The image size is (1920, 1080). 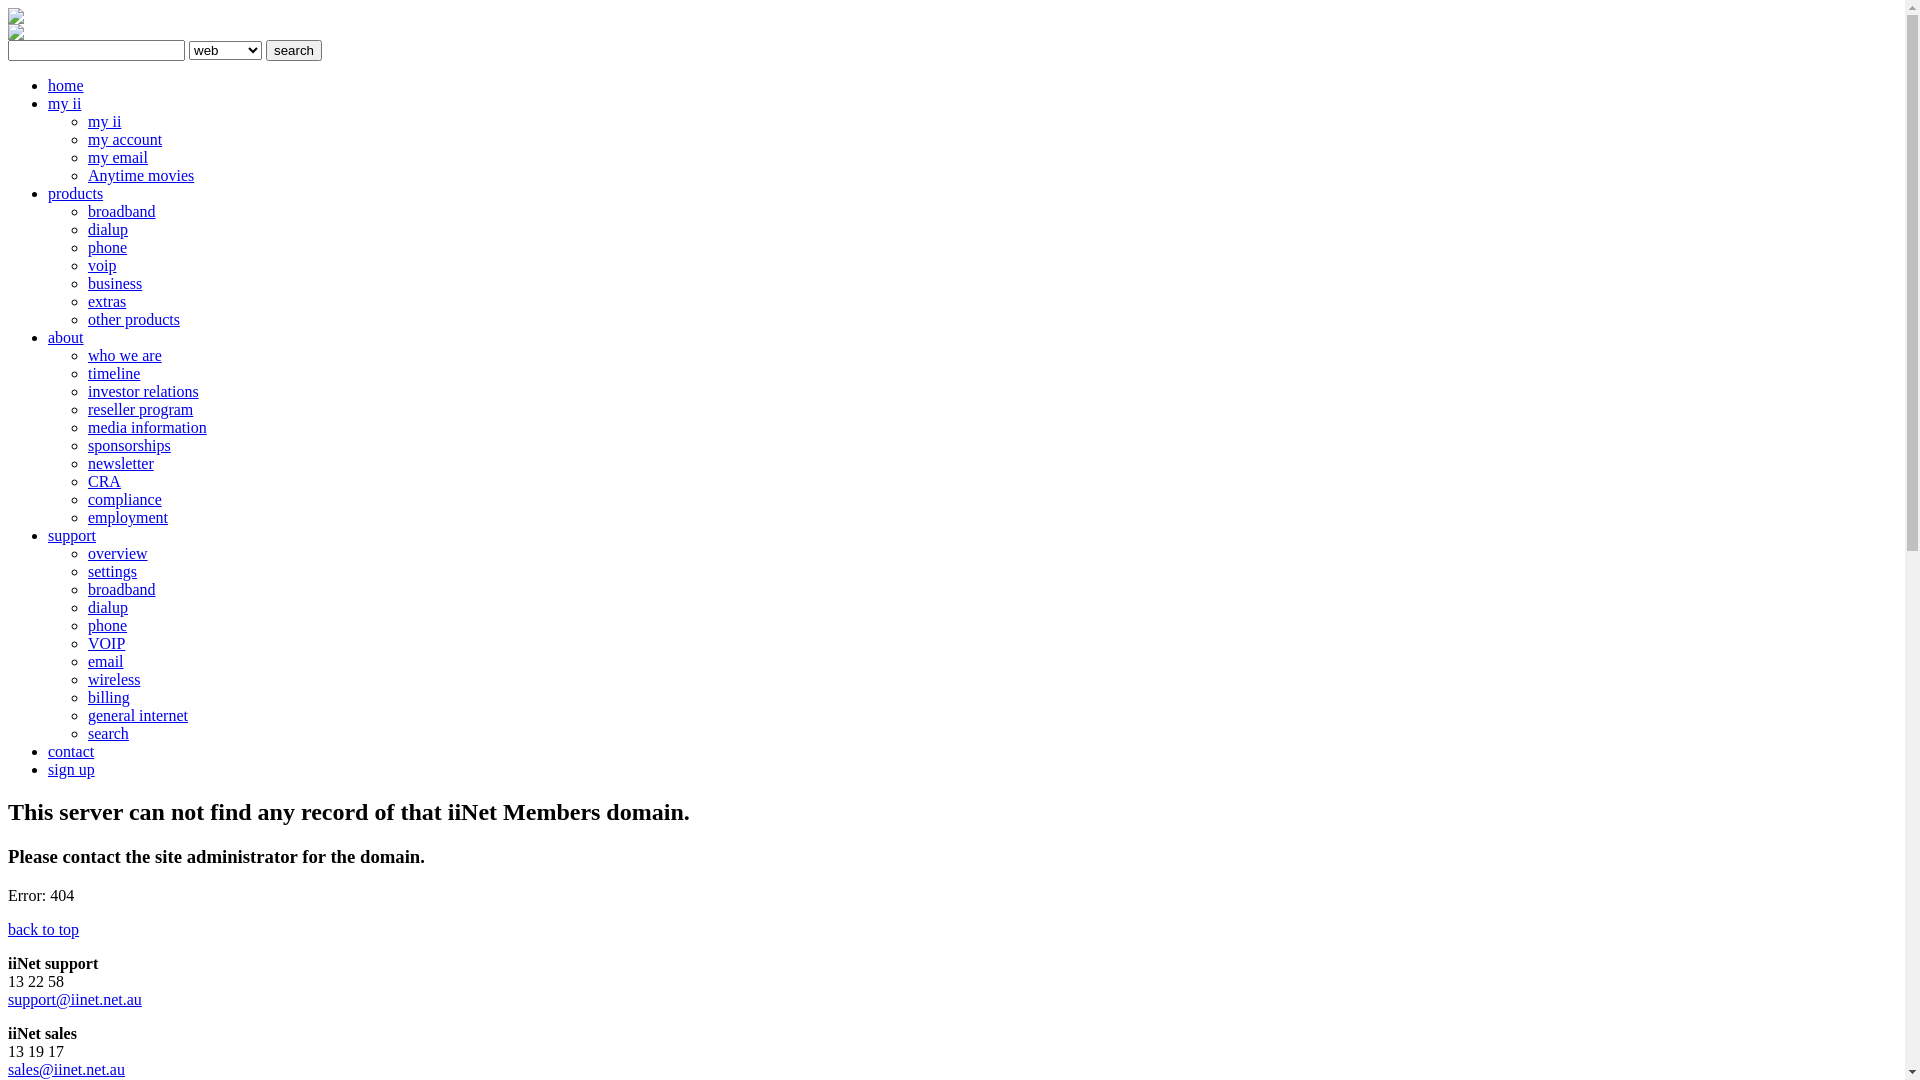 What do you see at coordinates (118, 554) in the screenshot?
I see `overview` at bounding box center [118, 554].